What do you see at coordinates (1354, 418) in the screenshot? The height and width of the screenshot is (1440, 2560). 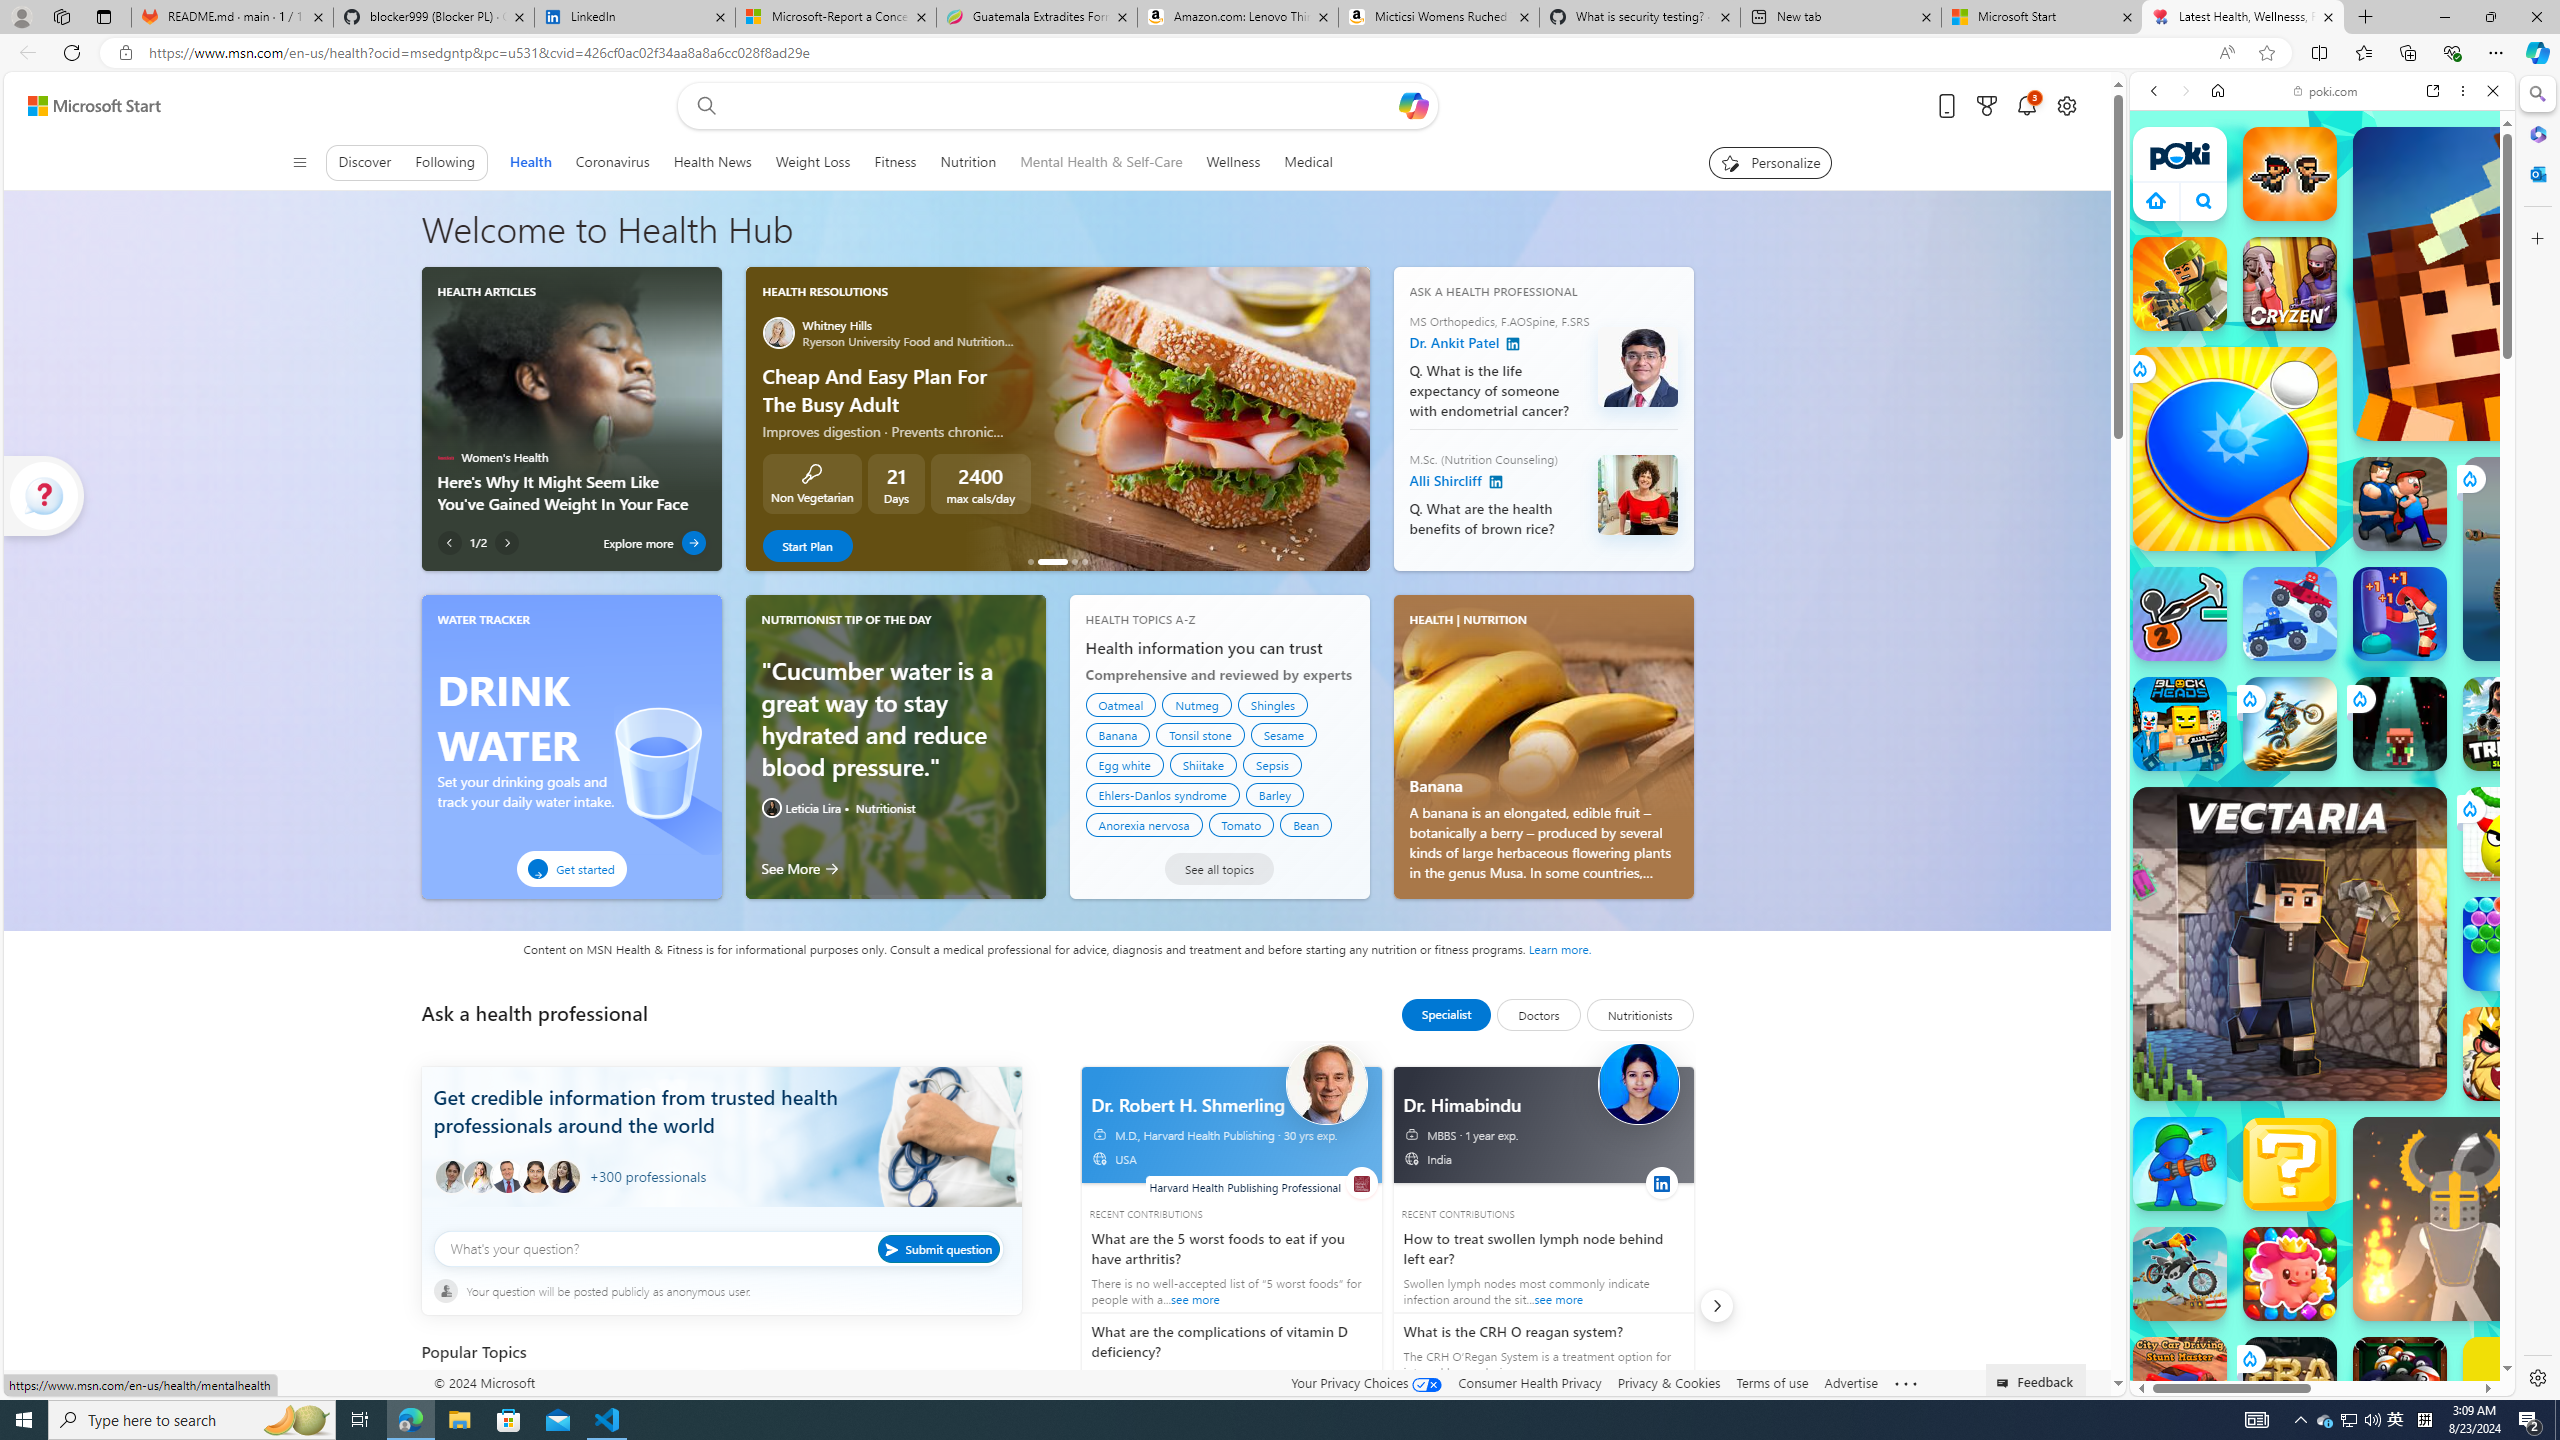 I see `Next Slide` at bounding box center [1354, 418].